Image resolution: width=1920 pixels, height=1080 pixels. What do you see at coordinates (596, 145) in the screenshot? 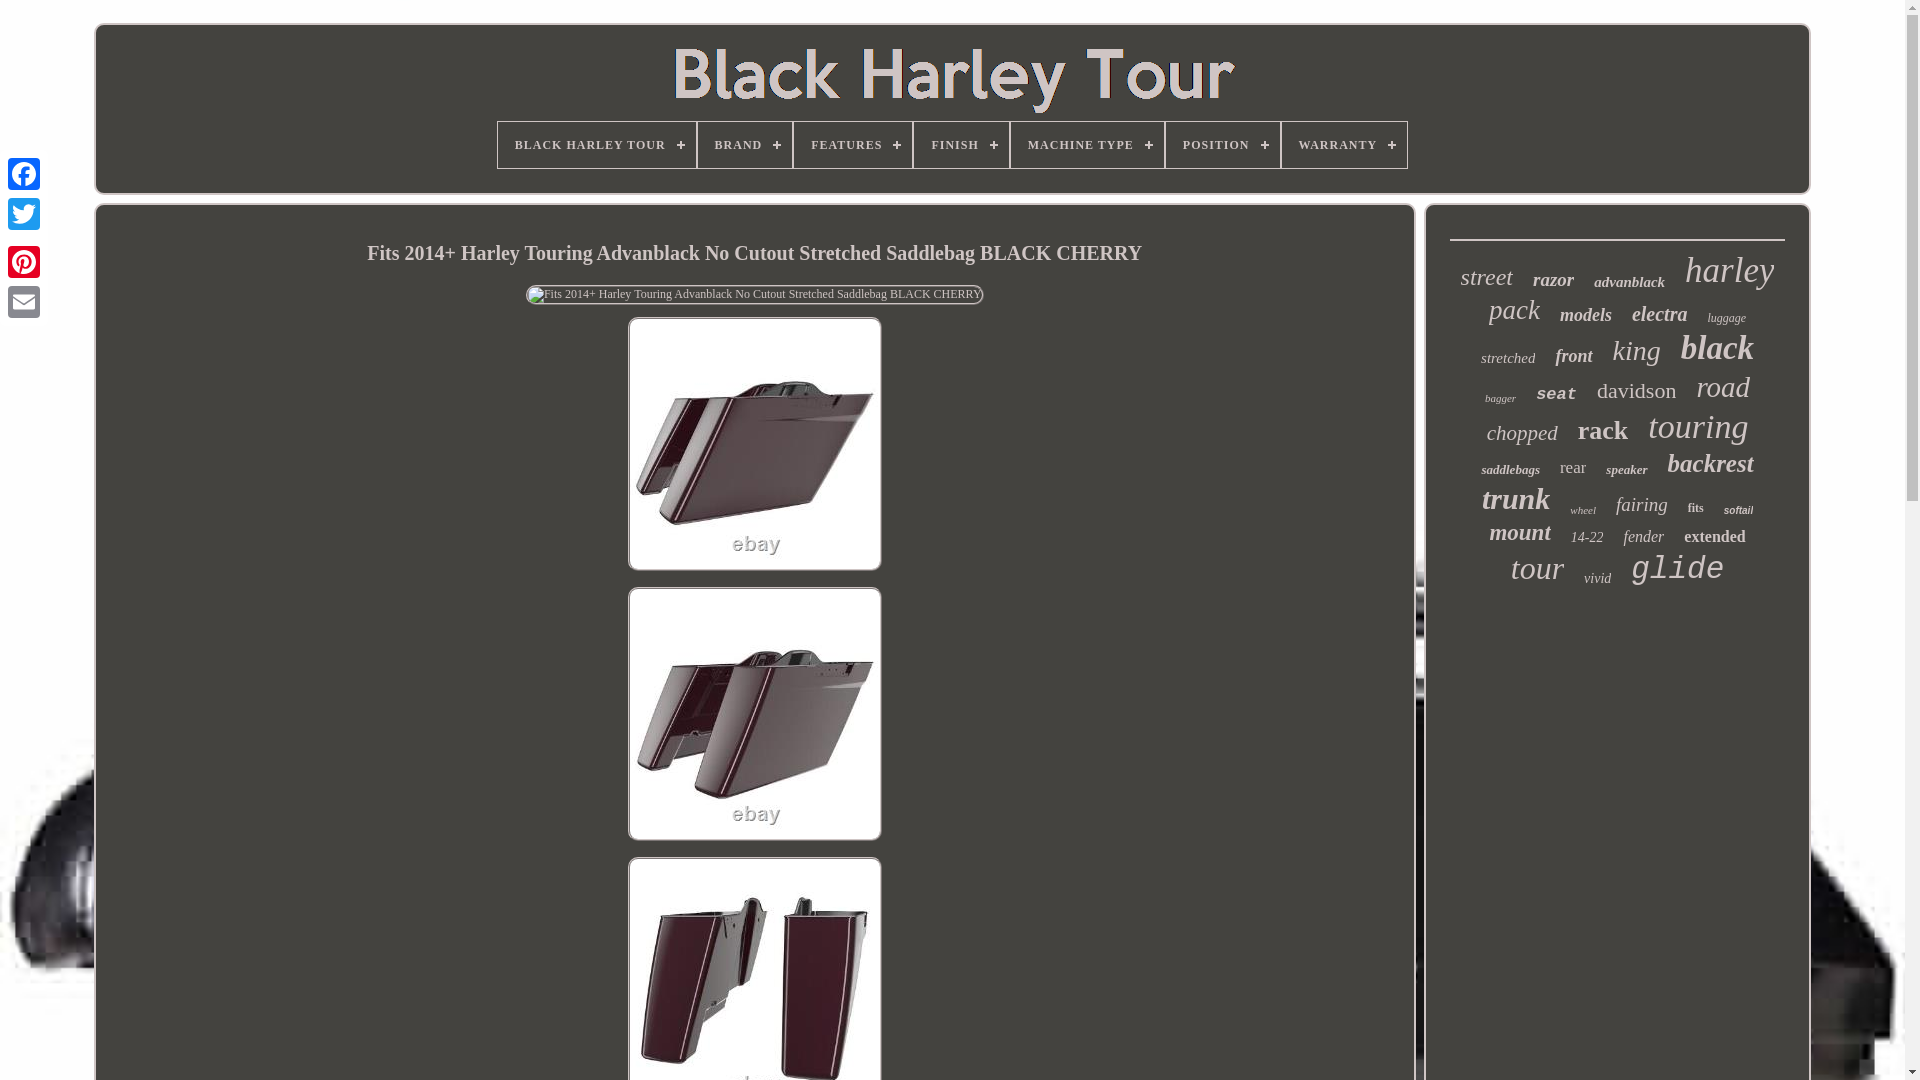
I see `BLACK HARLEY TOUR` at bounding box center [596, 145].